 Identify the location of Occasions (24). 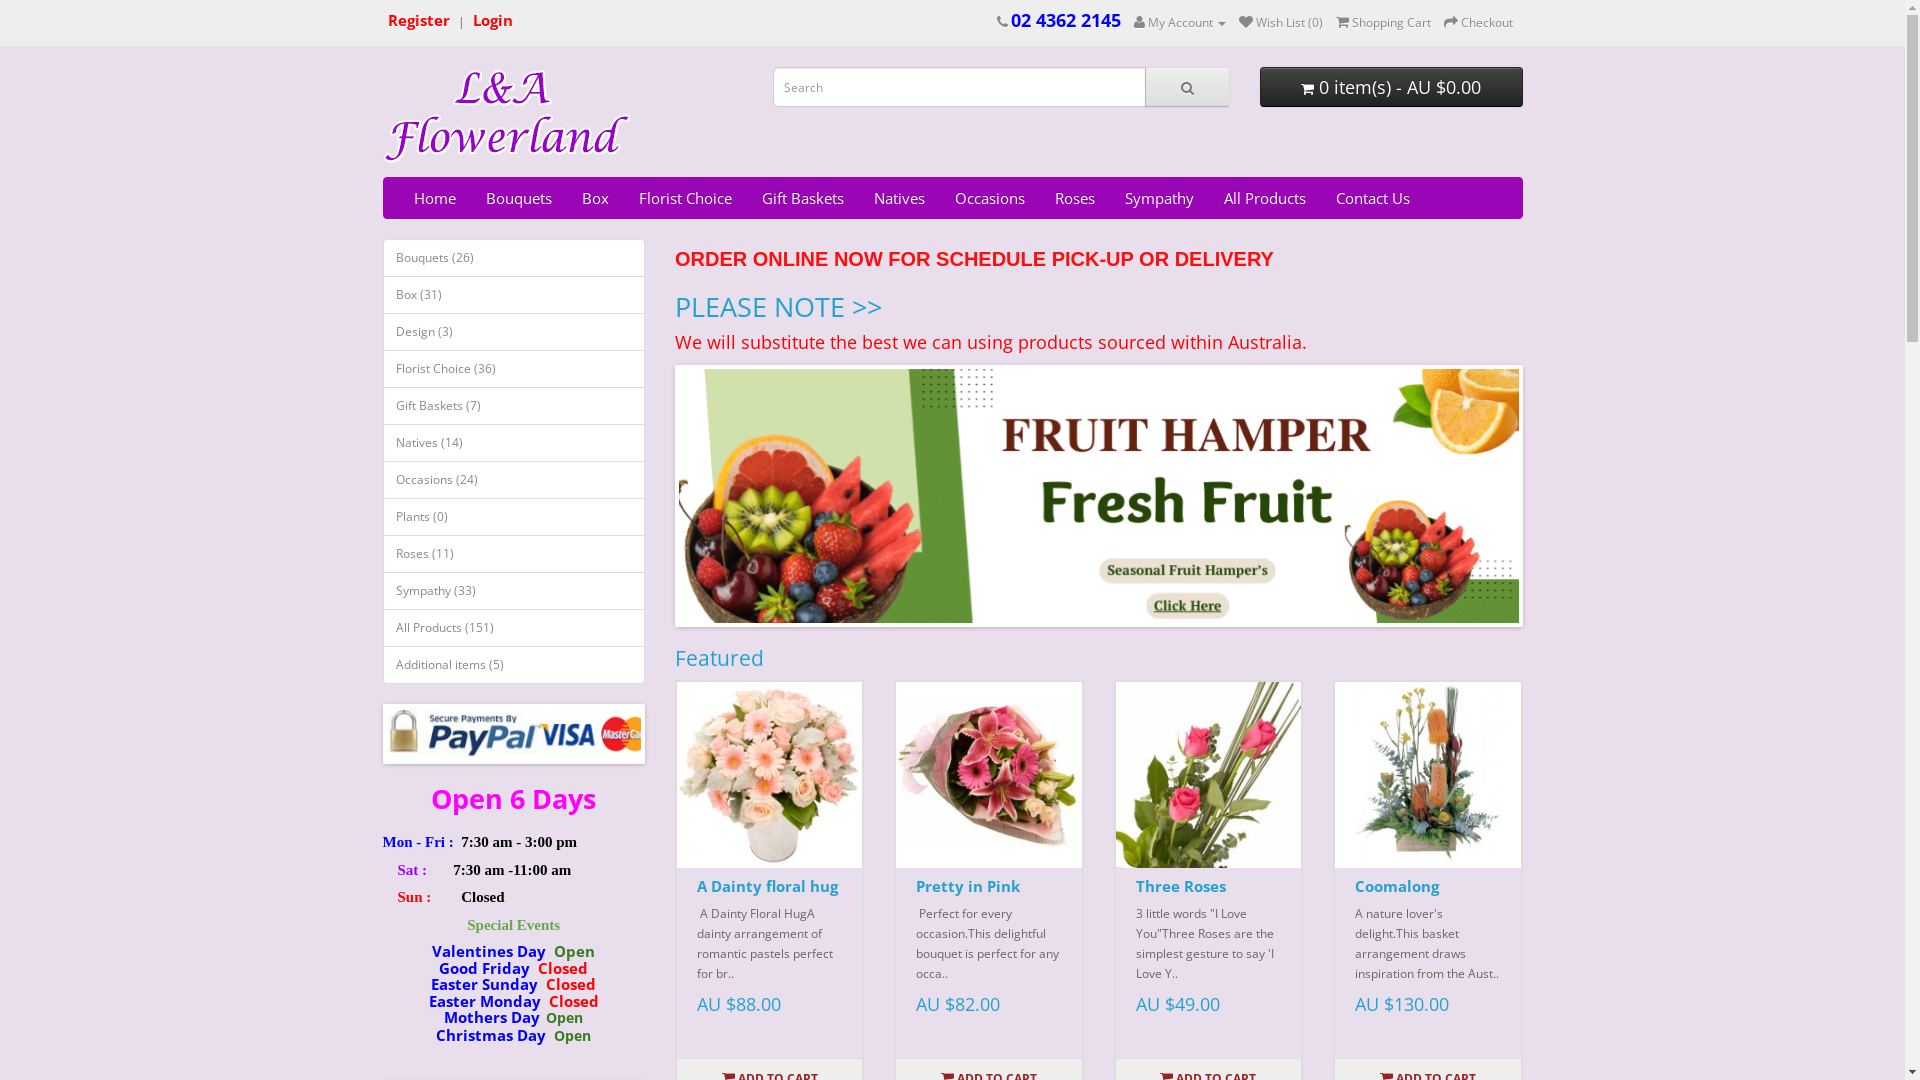
(514, 480).